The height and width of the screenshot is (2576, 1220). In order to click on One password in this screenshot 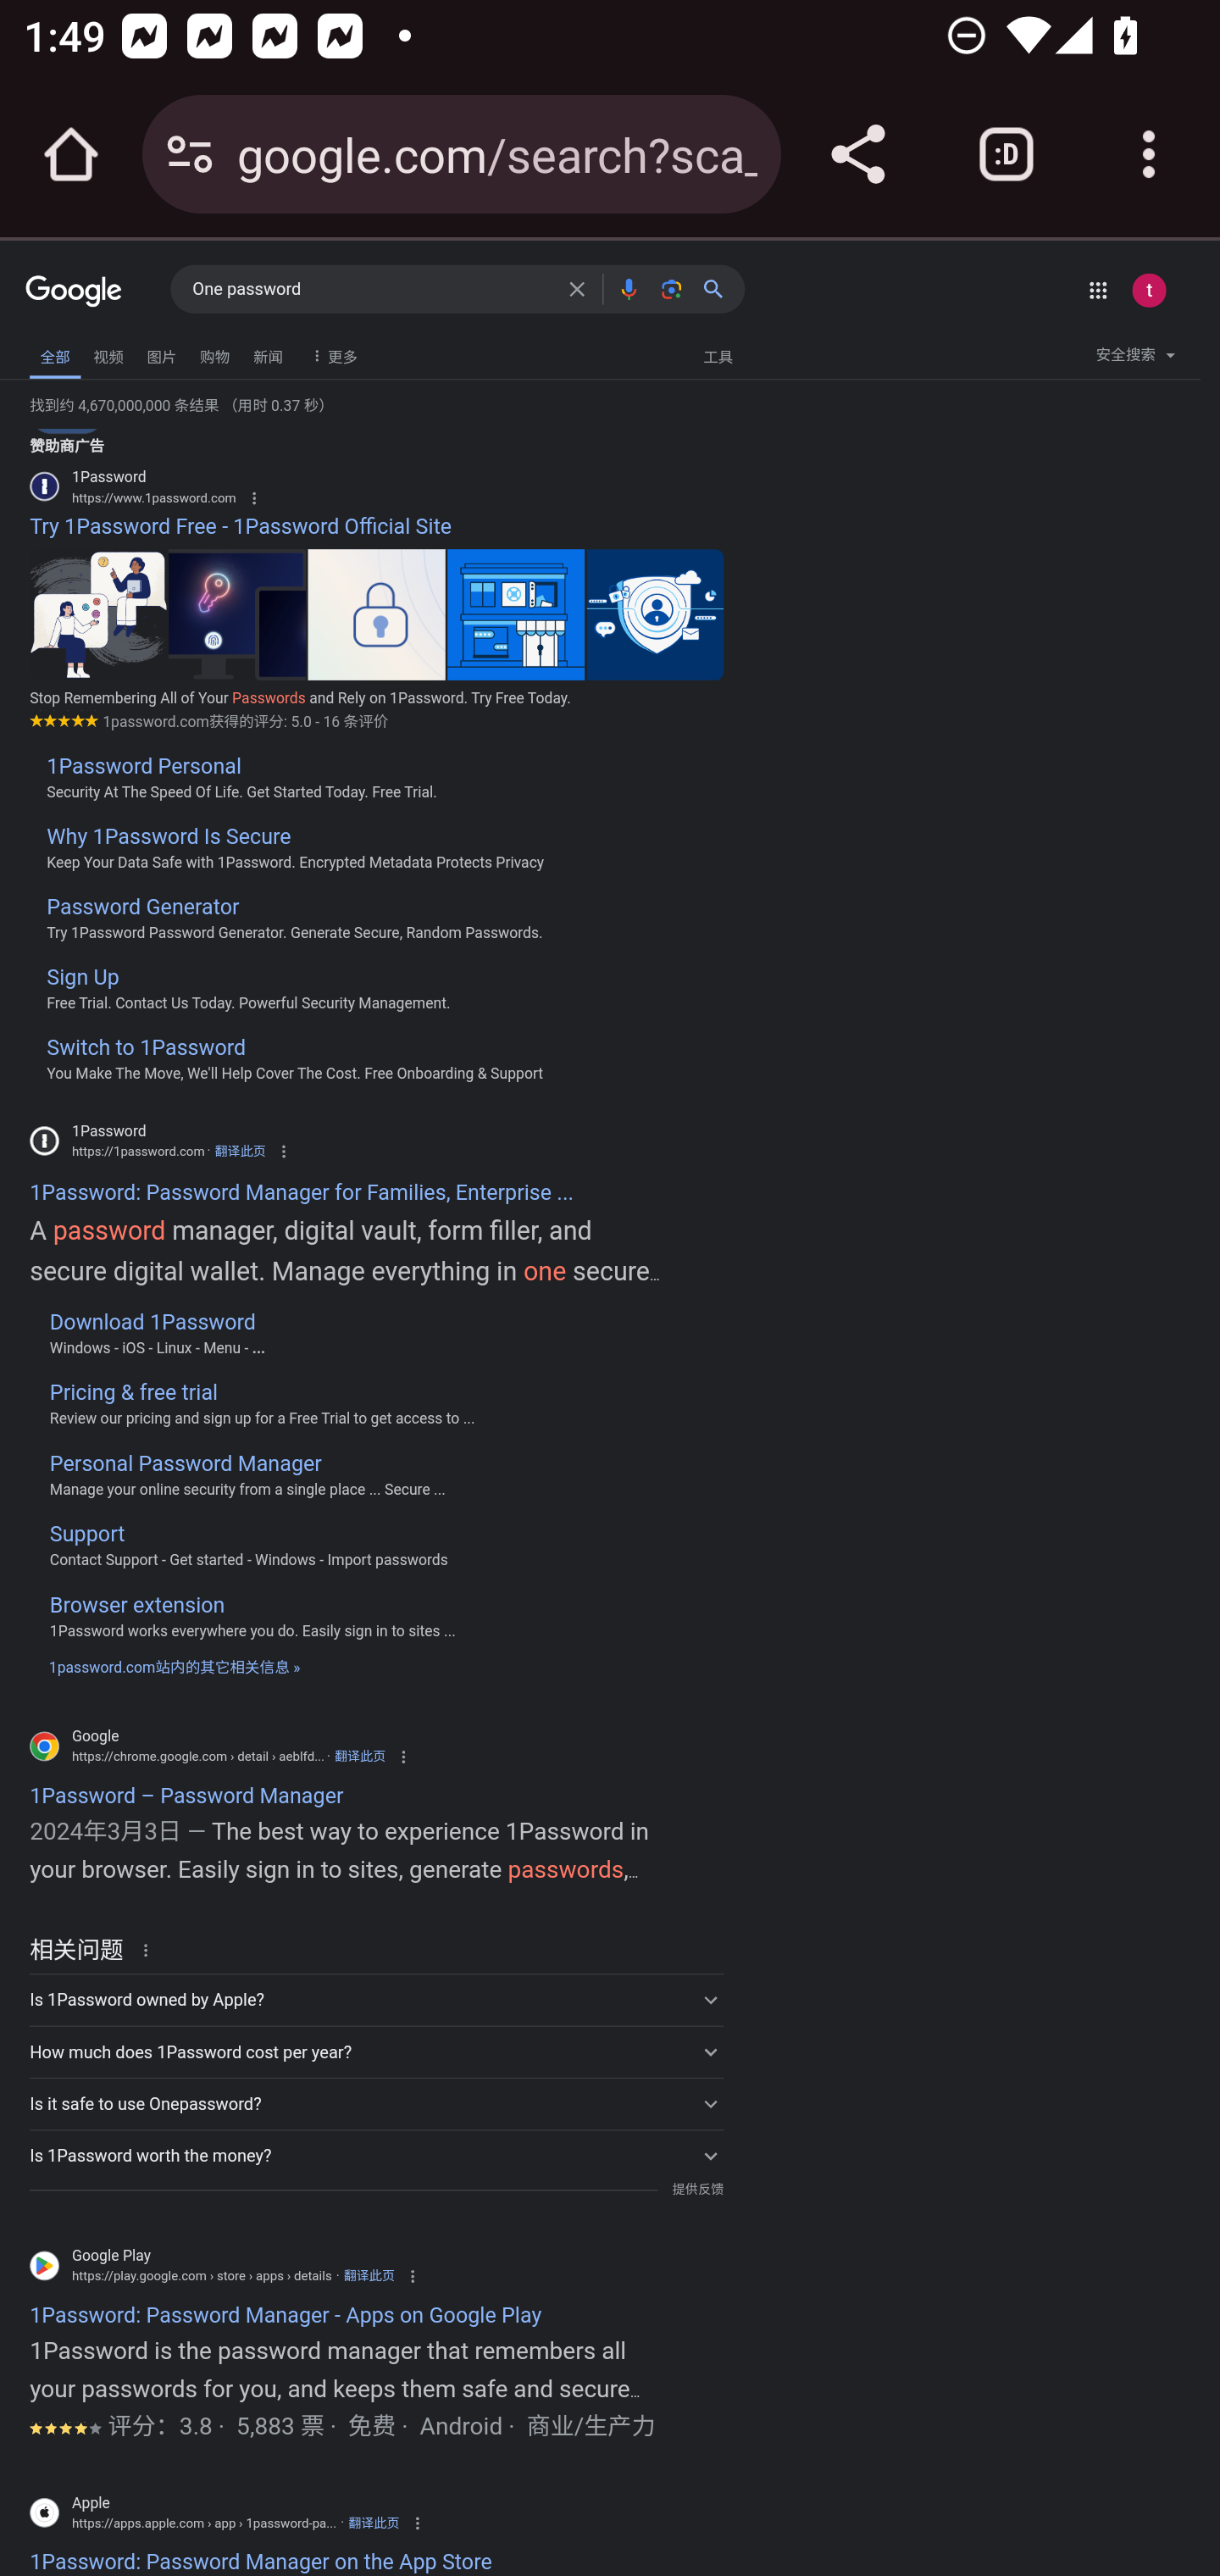, I will do `click(371, 290)`.